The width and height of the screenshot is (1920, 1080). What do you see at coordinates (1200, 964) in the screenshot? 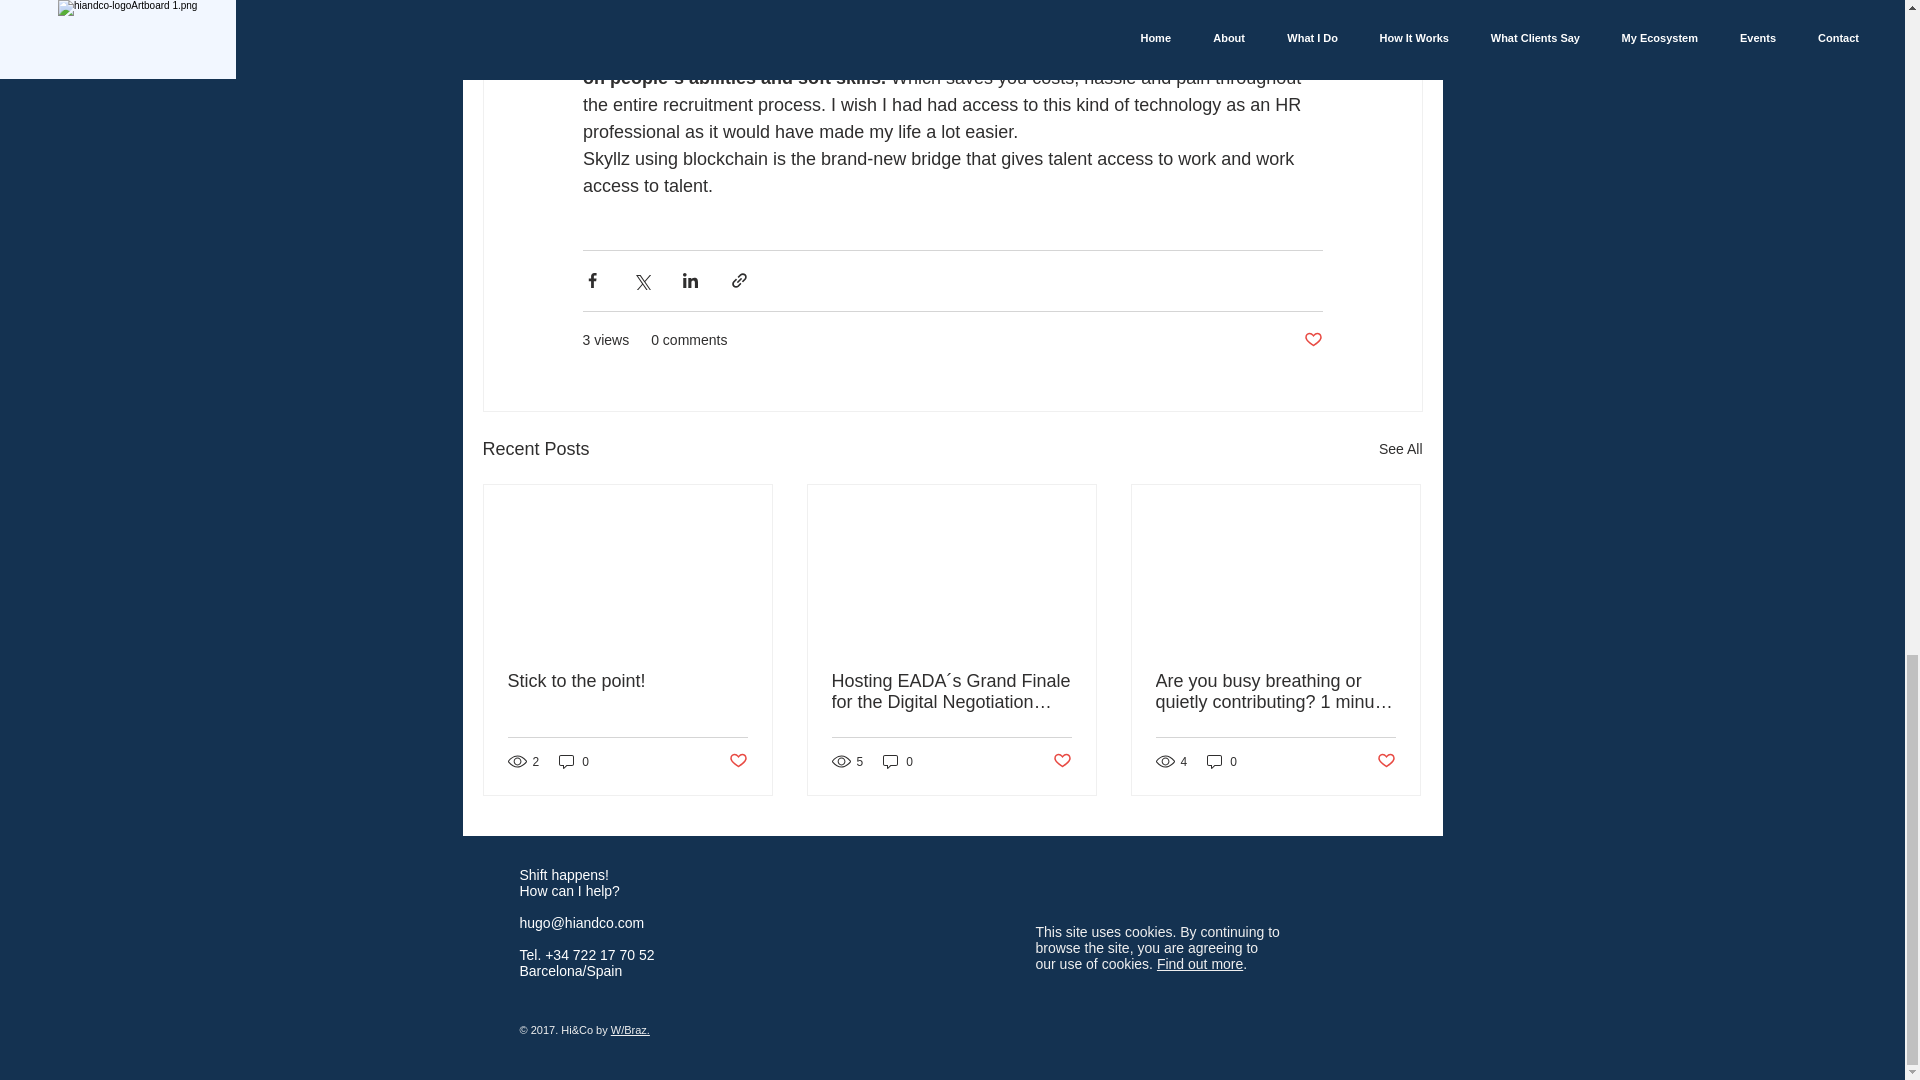
I see `Find out more` at bounding box center [1200, 964].